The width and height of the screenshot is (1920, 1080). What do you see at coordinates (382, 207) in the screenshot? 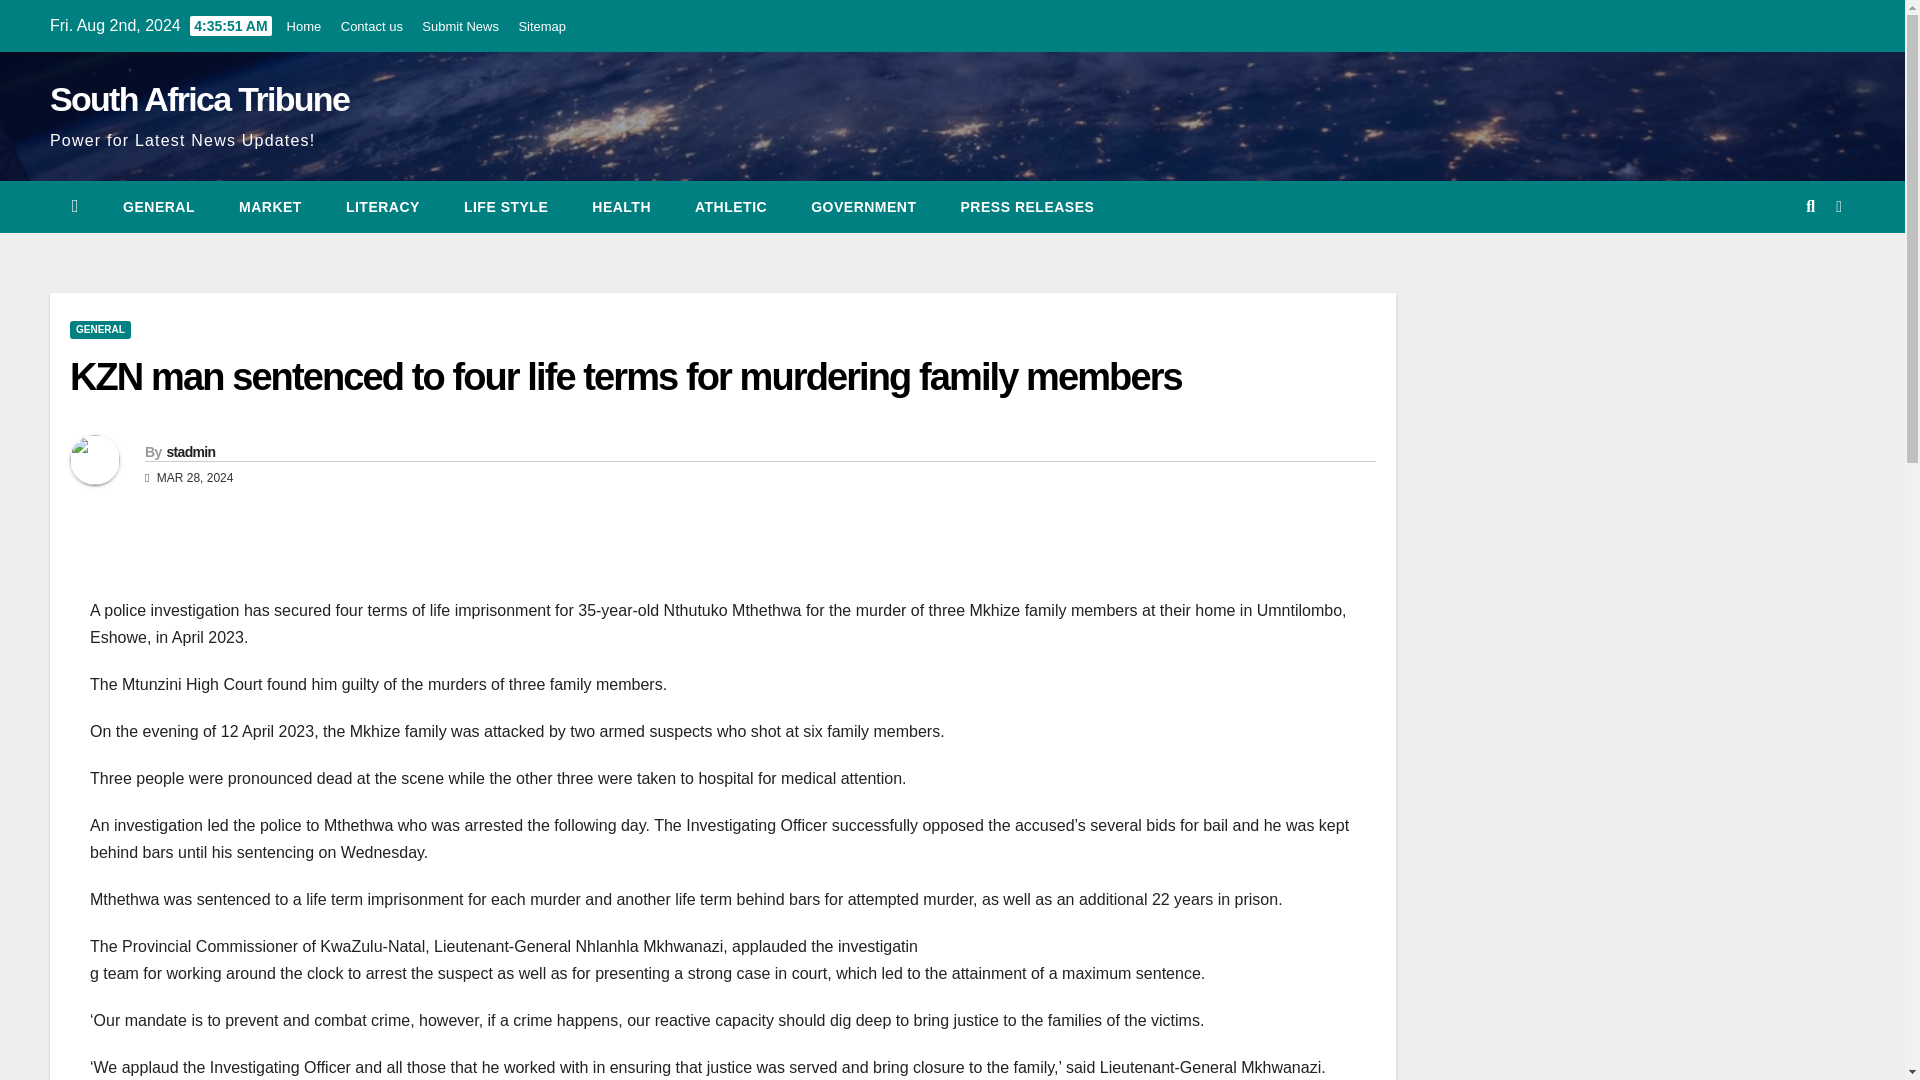
I see `LITERACY` at bounding box center [382, 207].